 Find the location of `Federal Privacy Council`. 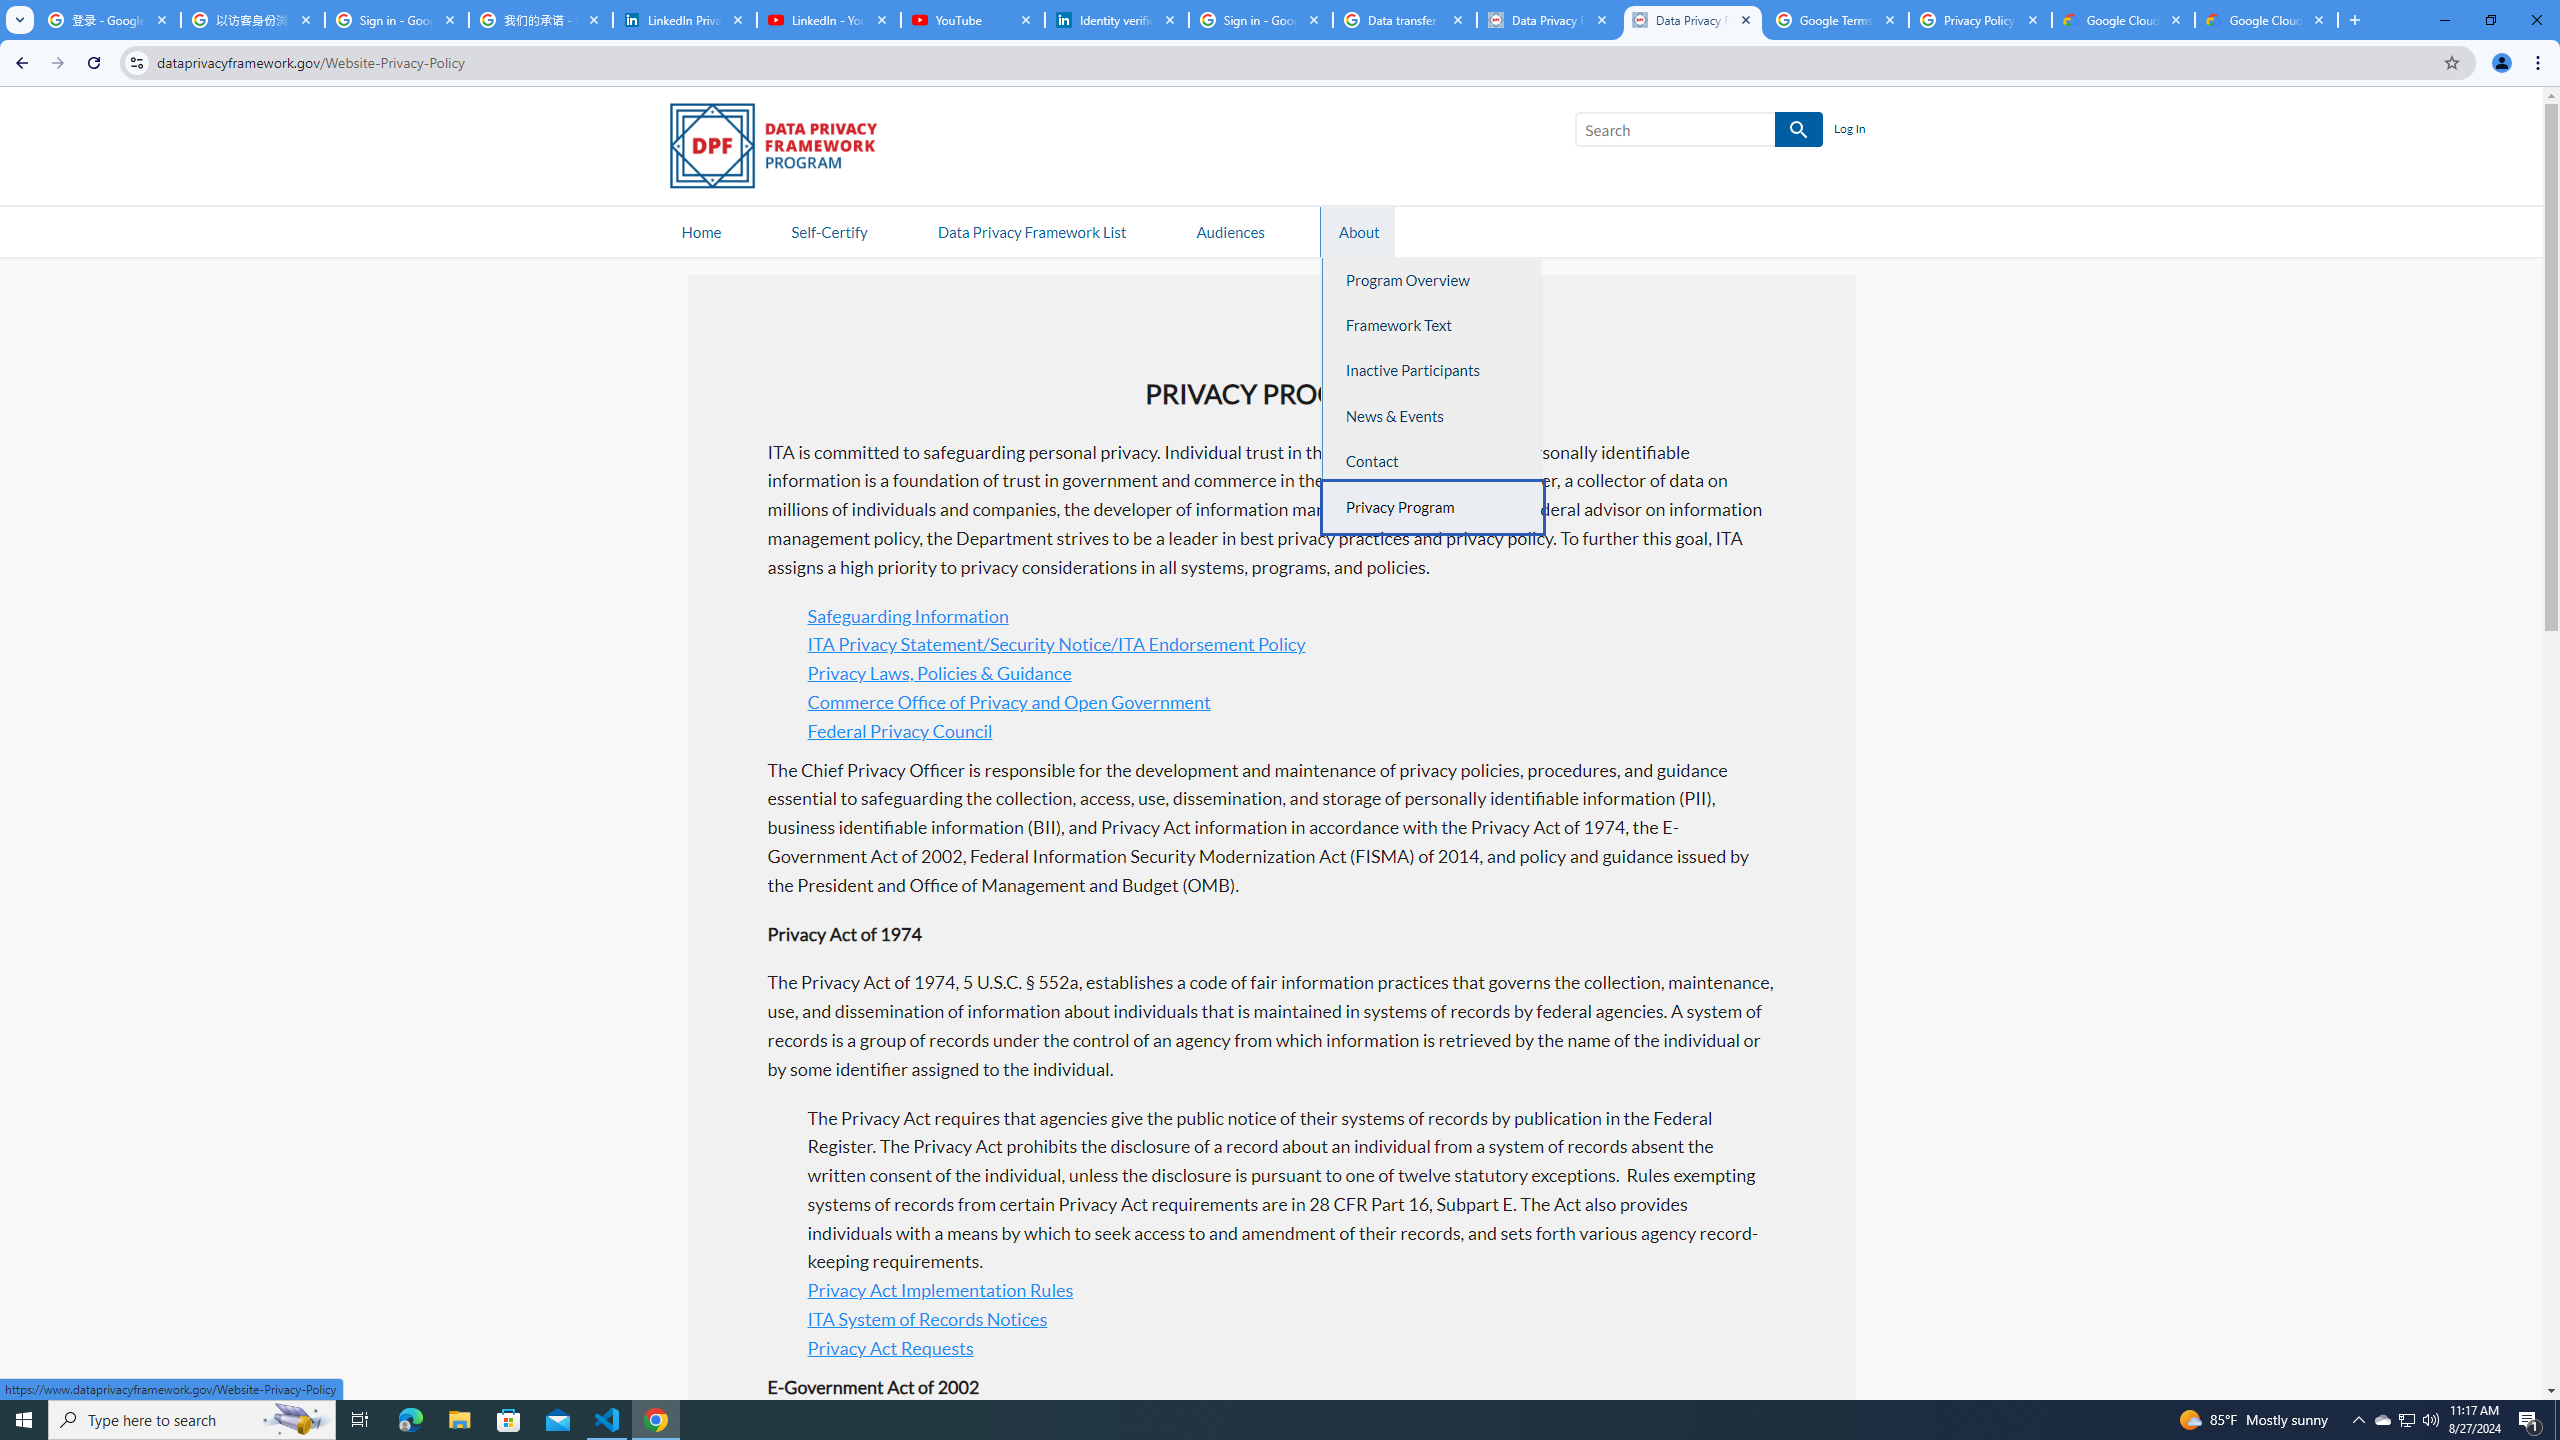

Federal Privacy Council is located at coordinates (900, 730).